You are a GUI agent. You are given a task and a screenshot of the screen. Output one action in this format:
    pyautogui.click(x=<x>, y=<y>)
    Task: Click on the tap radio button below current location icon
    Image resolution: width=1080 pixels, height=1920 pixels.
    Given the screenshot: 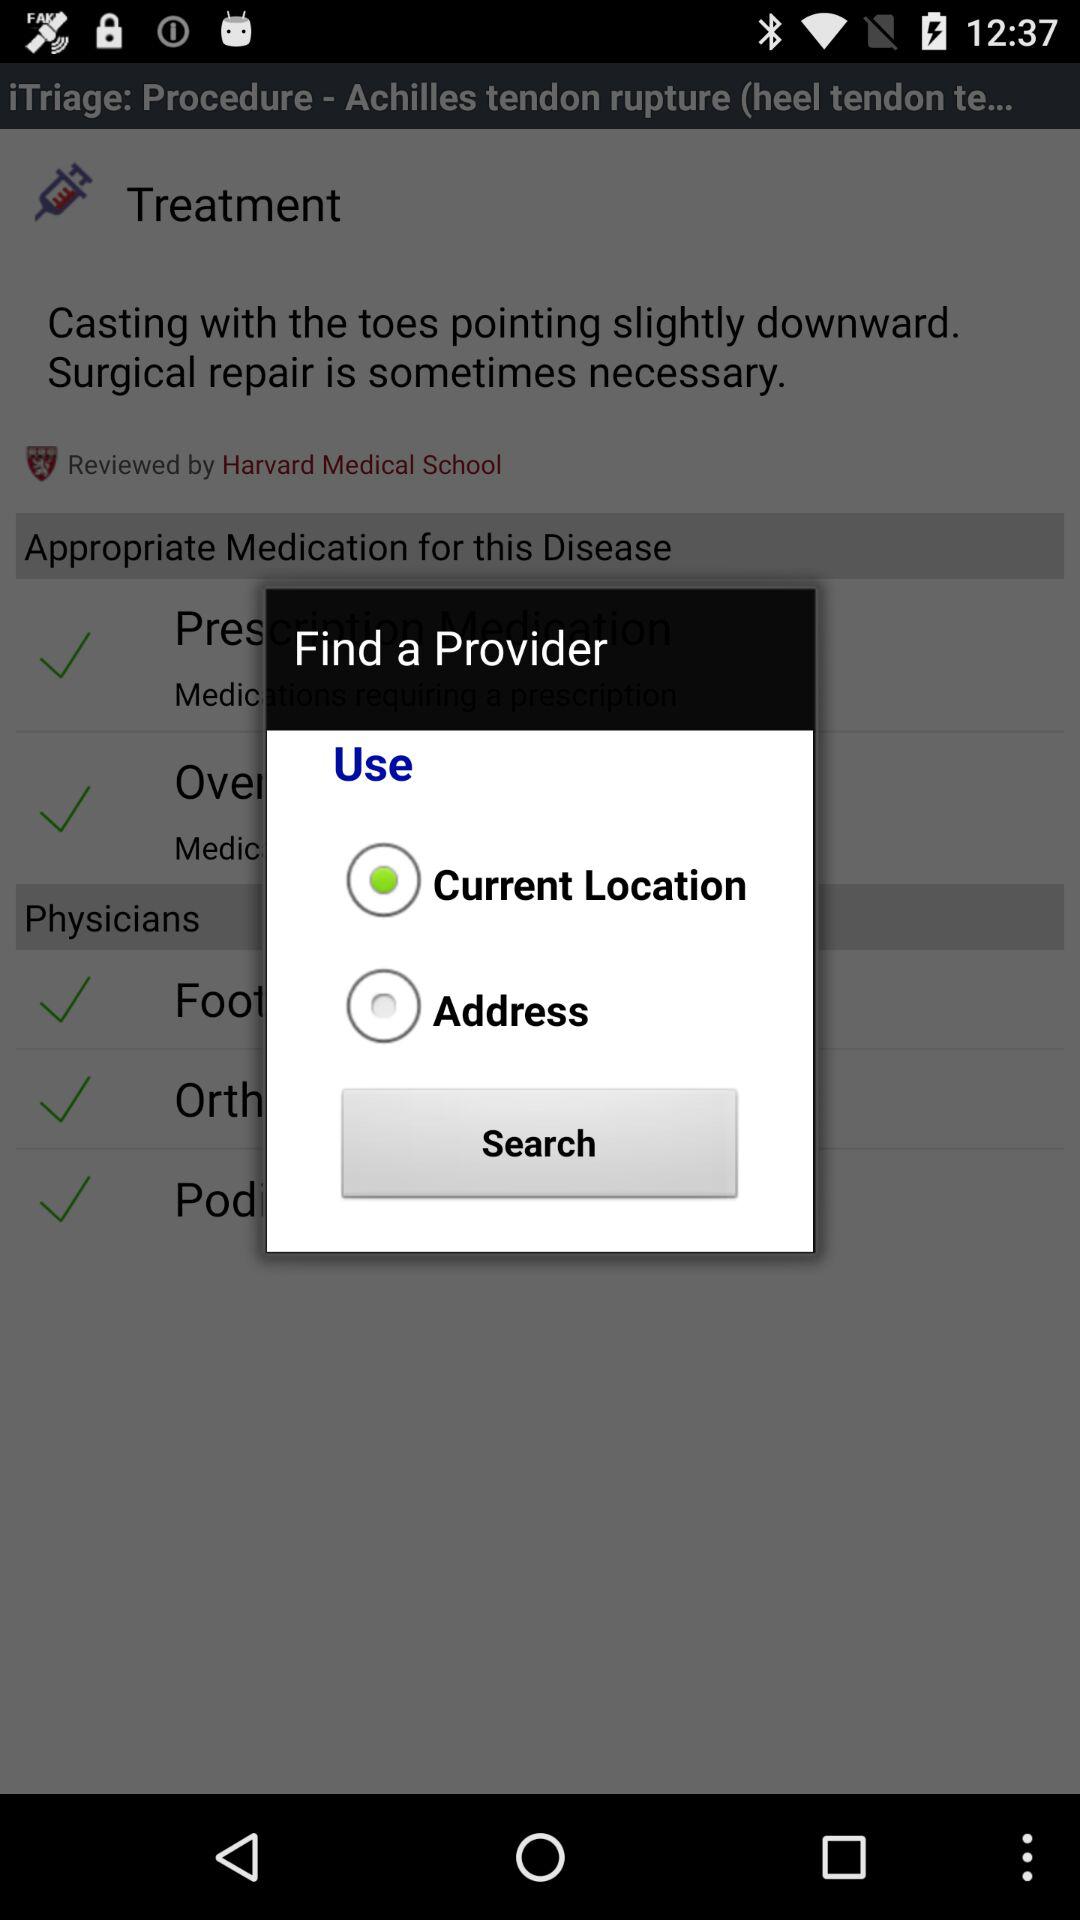 What is the action you would take?
    pyautogui.click(x=461, y=1009)
    